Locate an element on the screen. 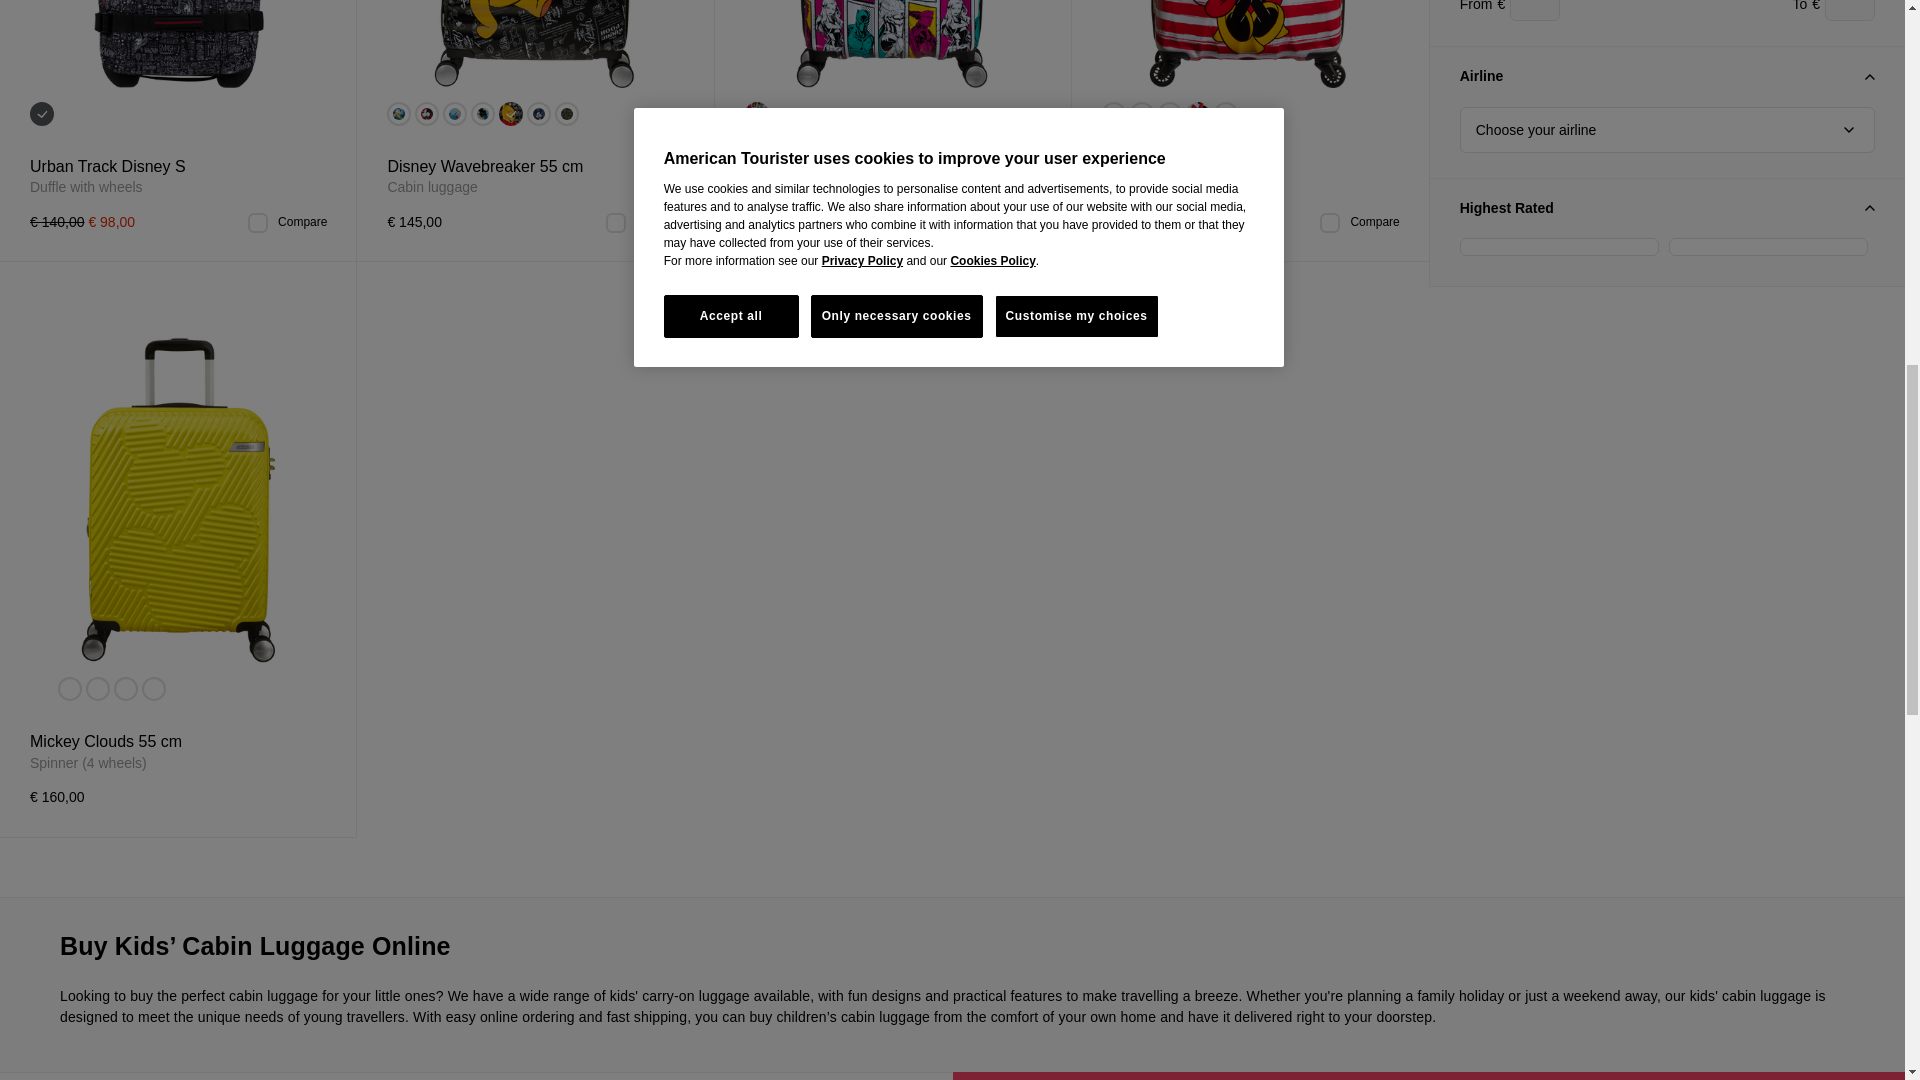  Mickey Comics Red is located at coordinates (426, 114).